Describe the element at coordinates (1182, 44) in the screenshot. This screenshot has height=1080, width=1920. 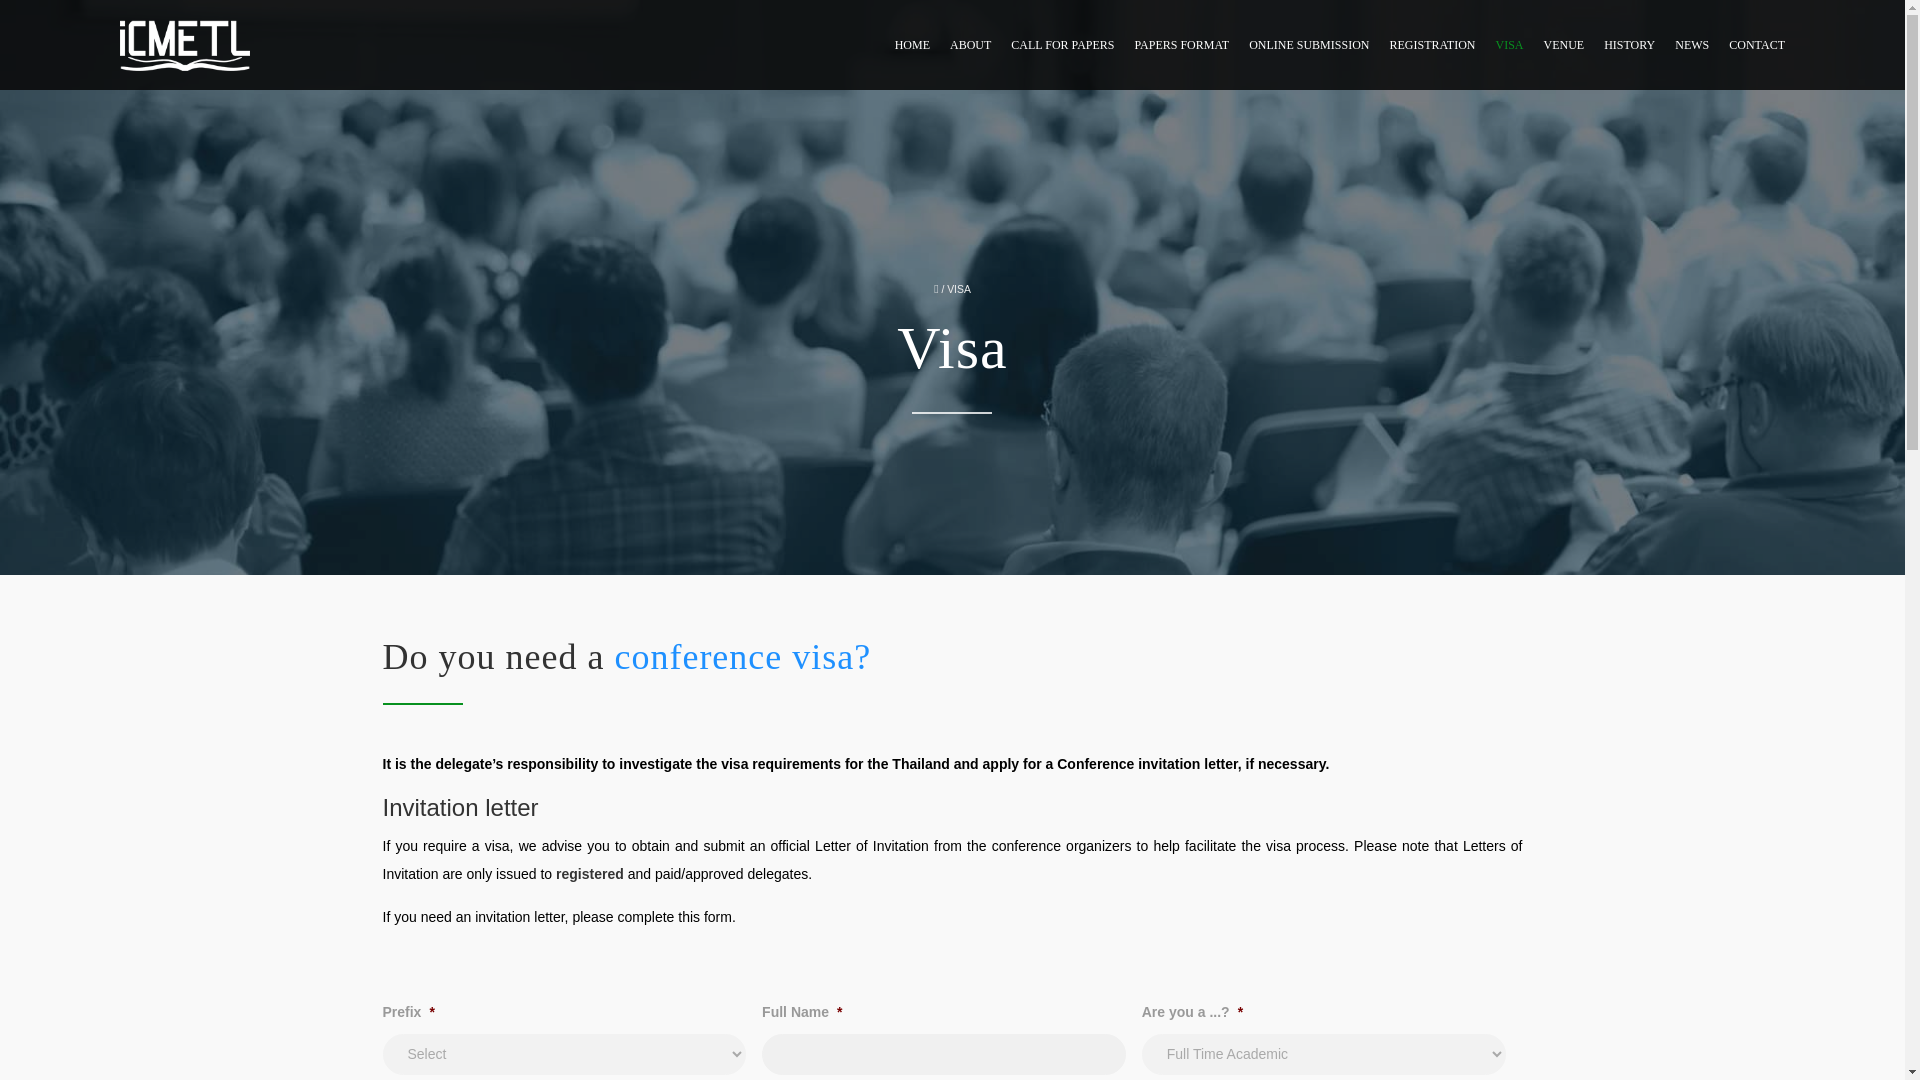
I see `PAPERS FORMAT` at that location.